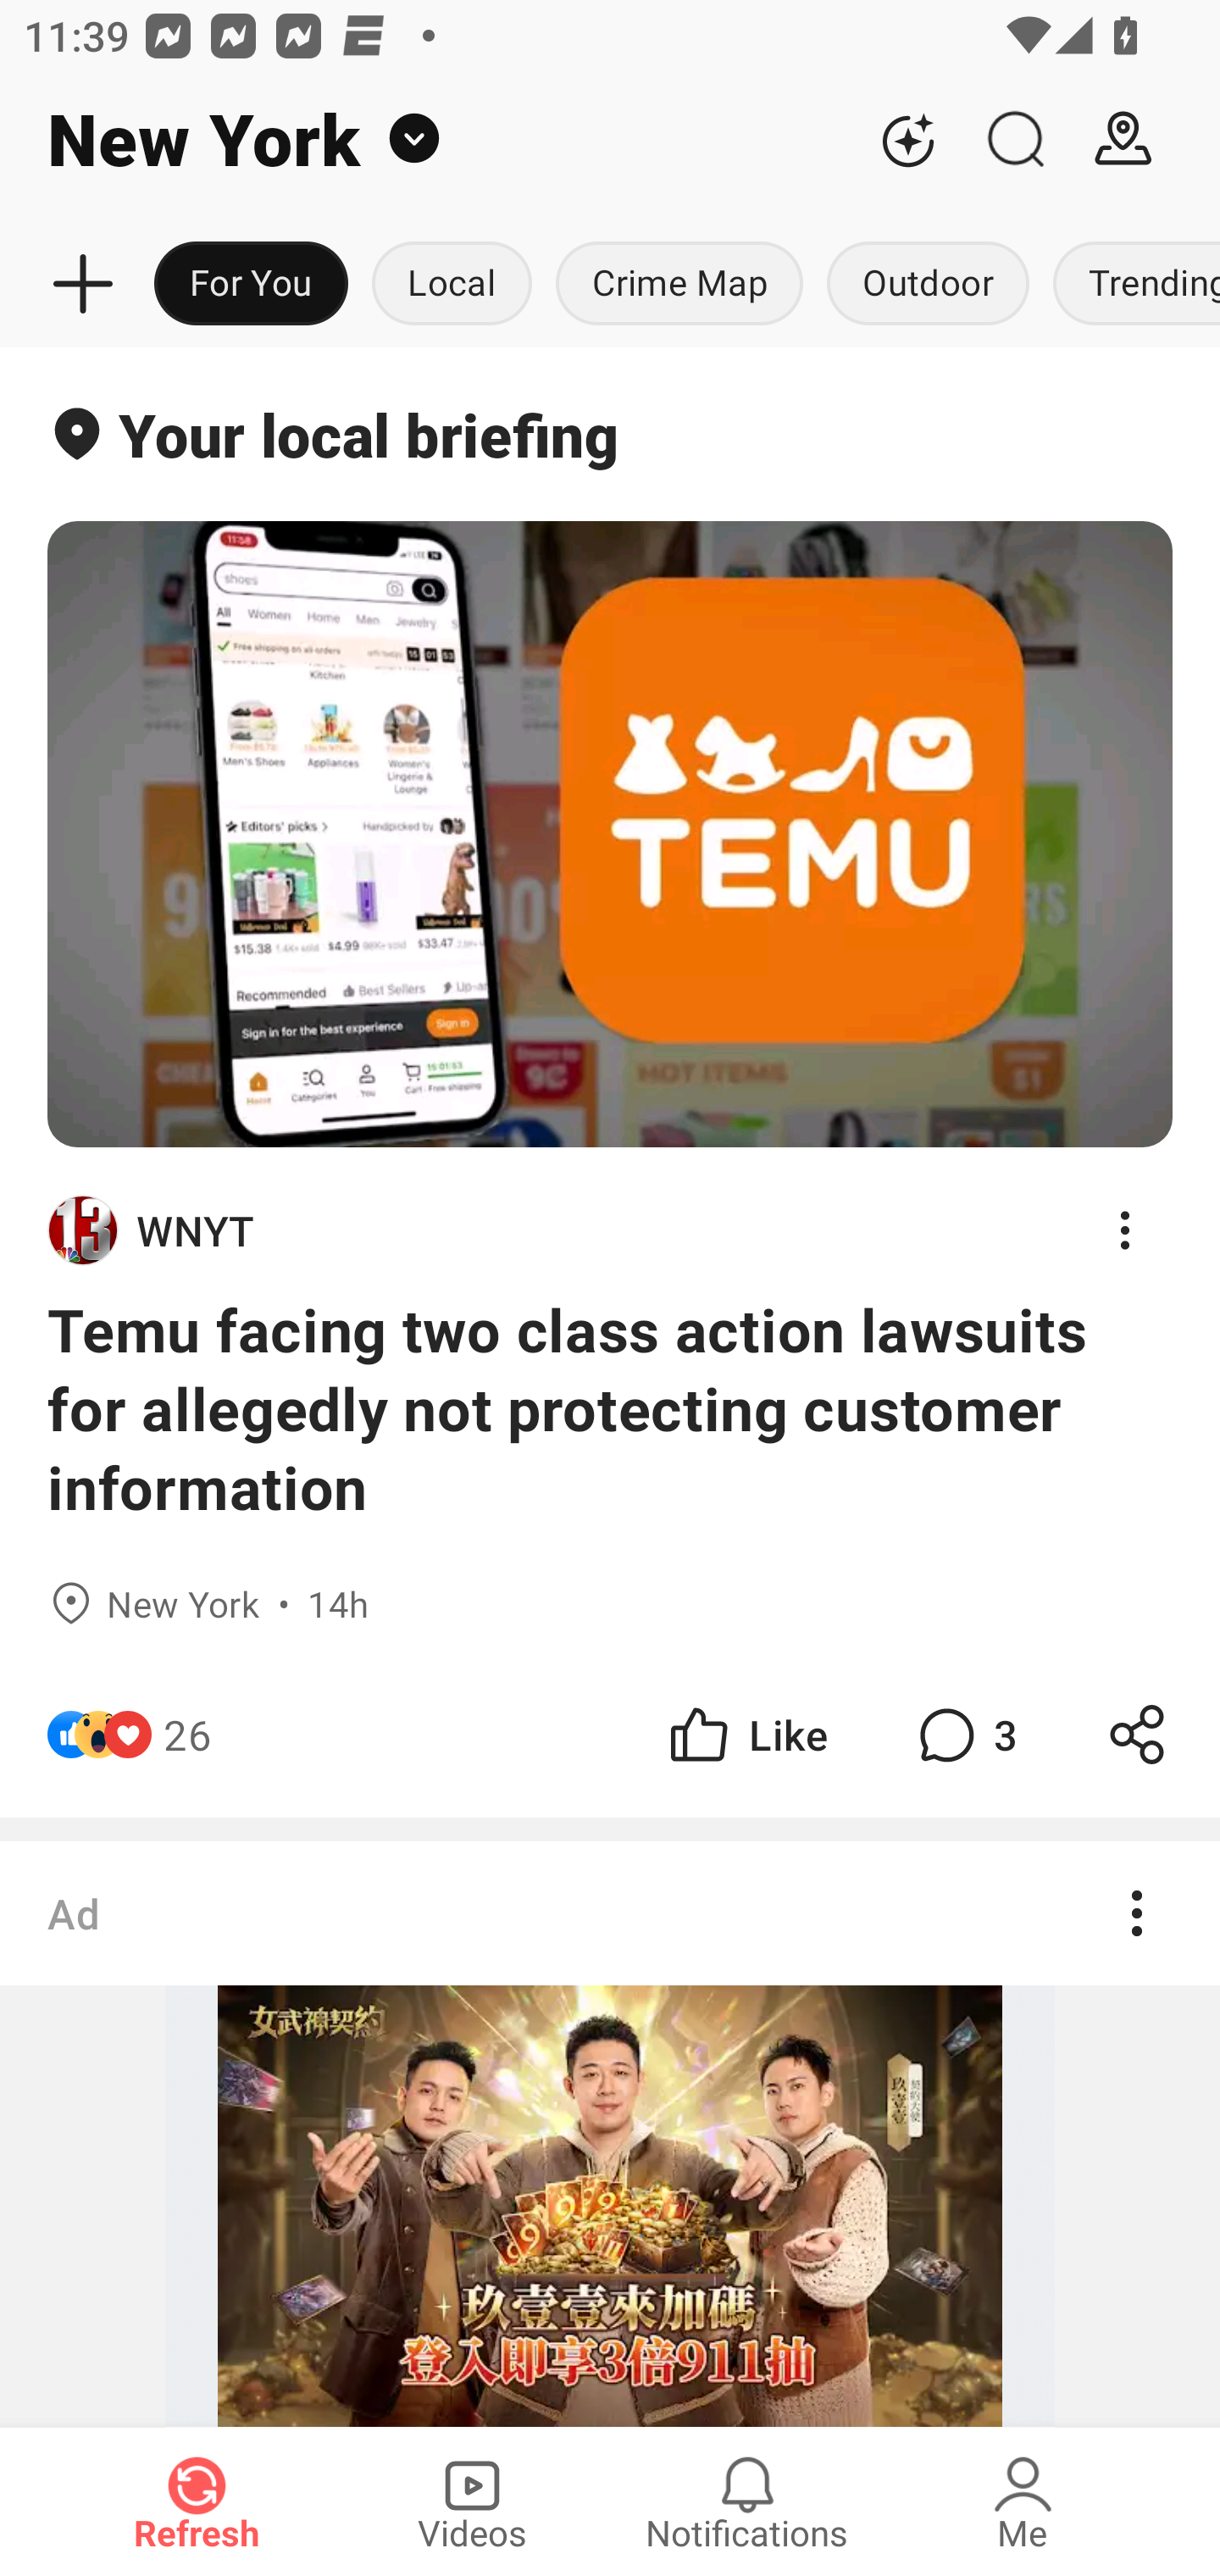 Image resolution: width=1220 pixels, height=2576 pixels. I want to click on Trending, so click(1130, 285).